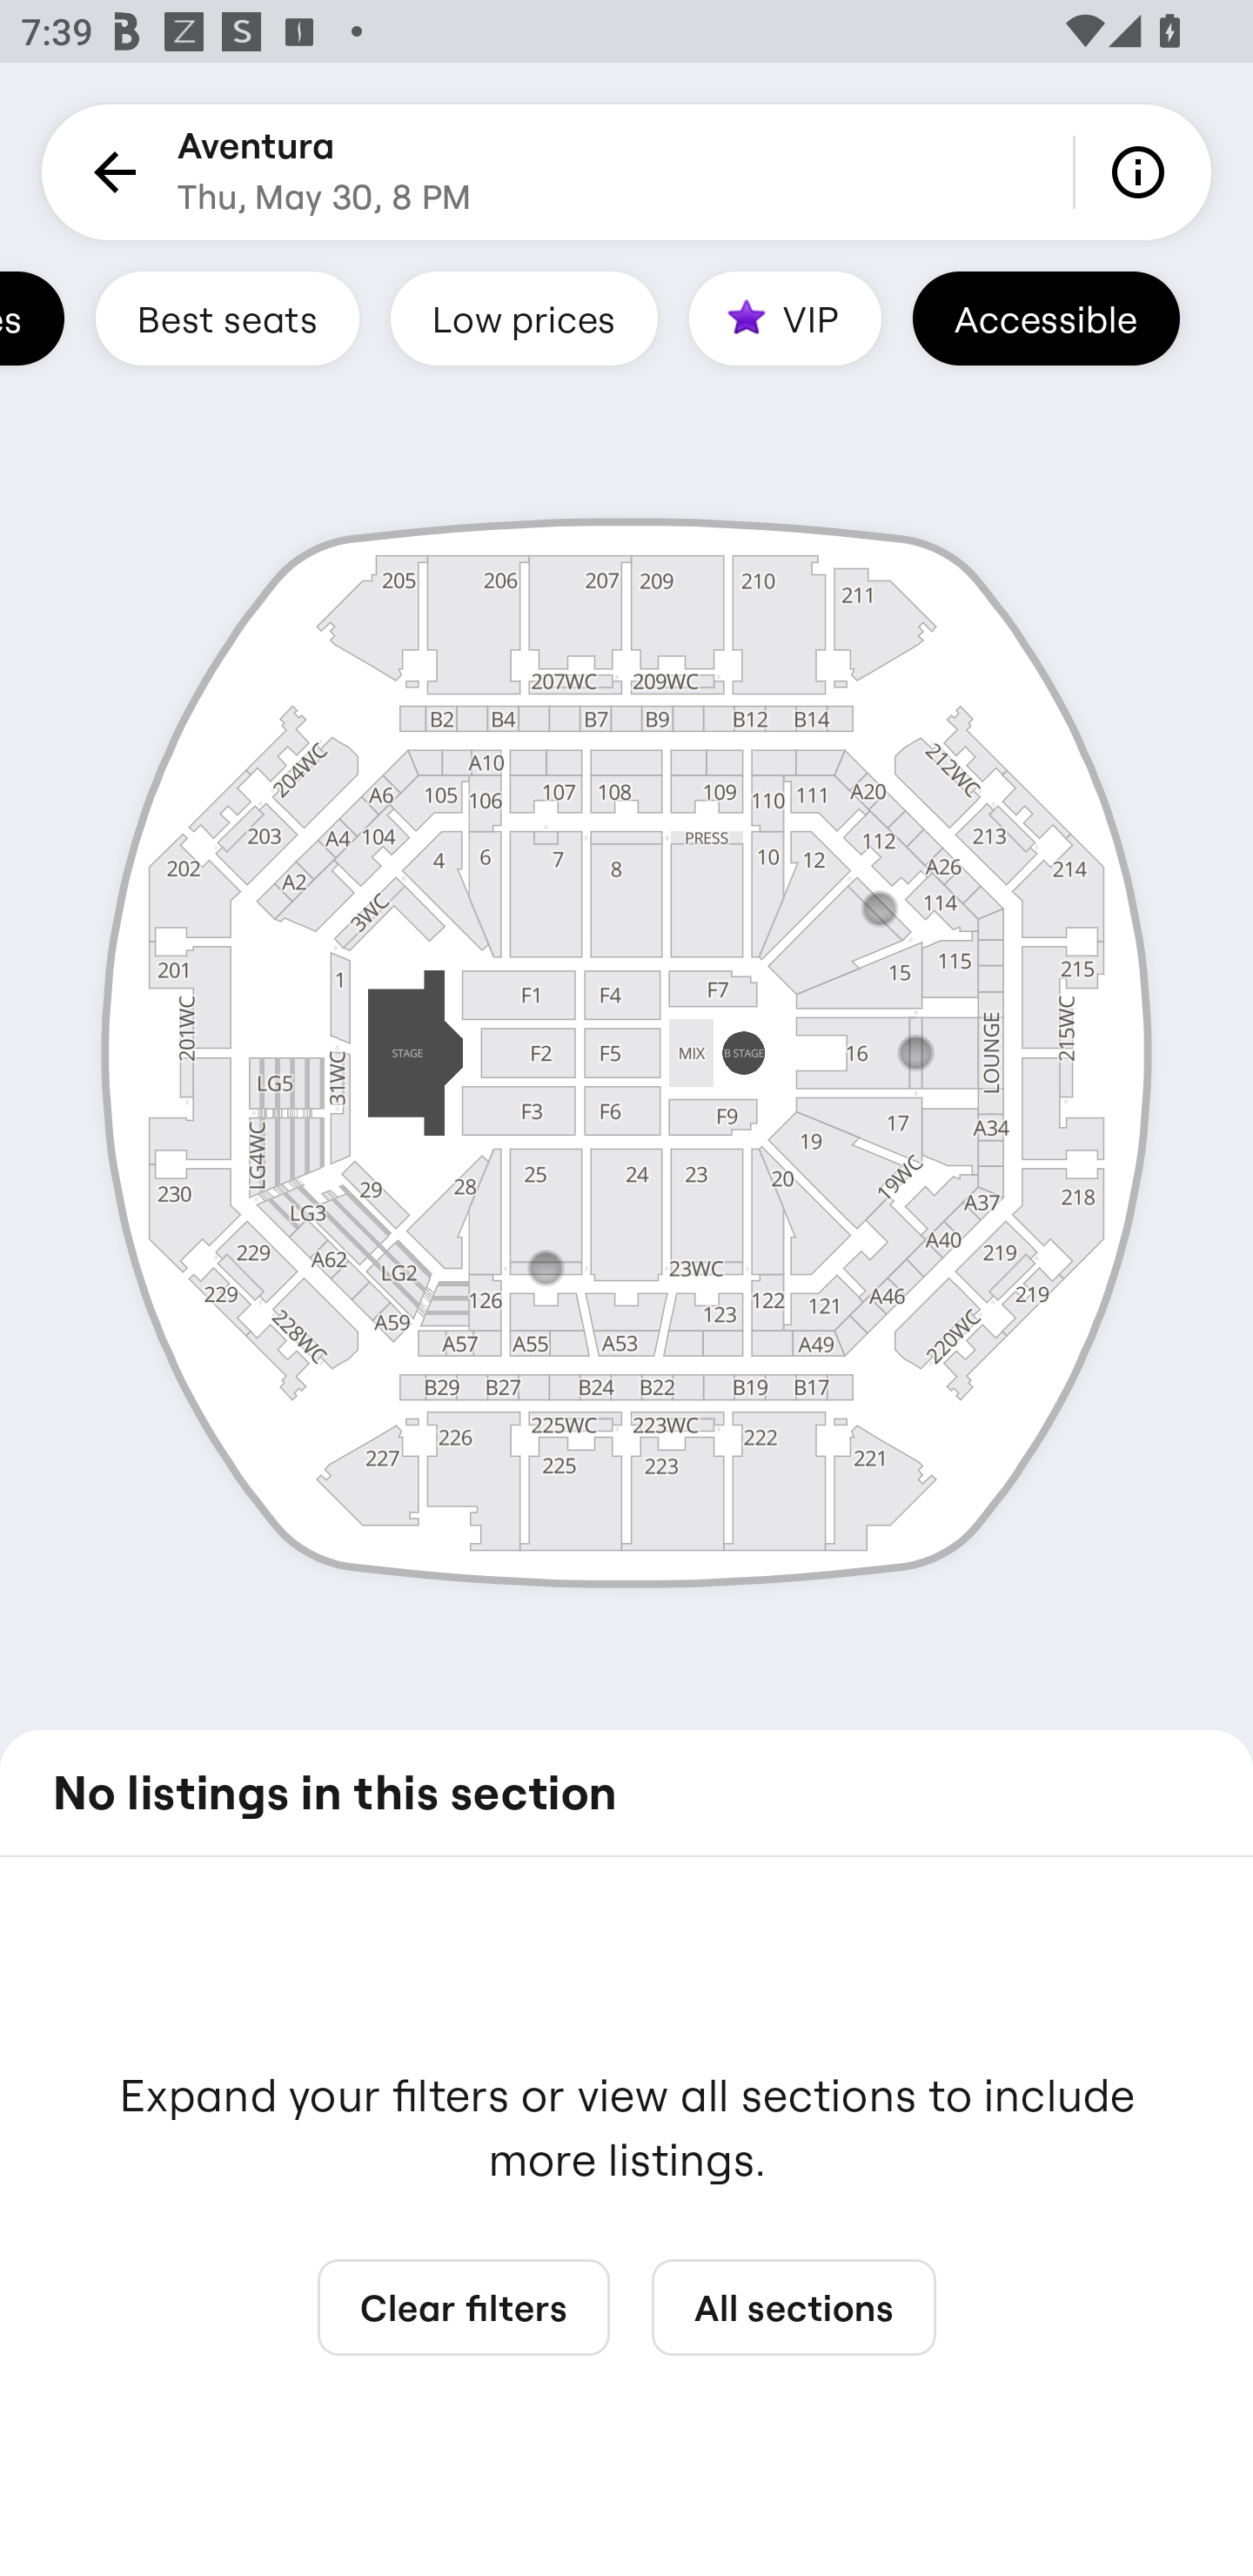 This screenshot has height=2576, width=1253. What do you see at coordinates (324, 172) in the screenshot?
I see `Aventura Thu, May 30, 8 PM` at bounding box center [324, 172].